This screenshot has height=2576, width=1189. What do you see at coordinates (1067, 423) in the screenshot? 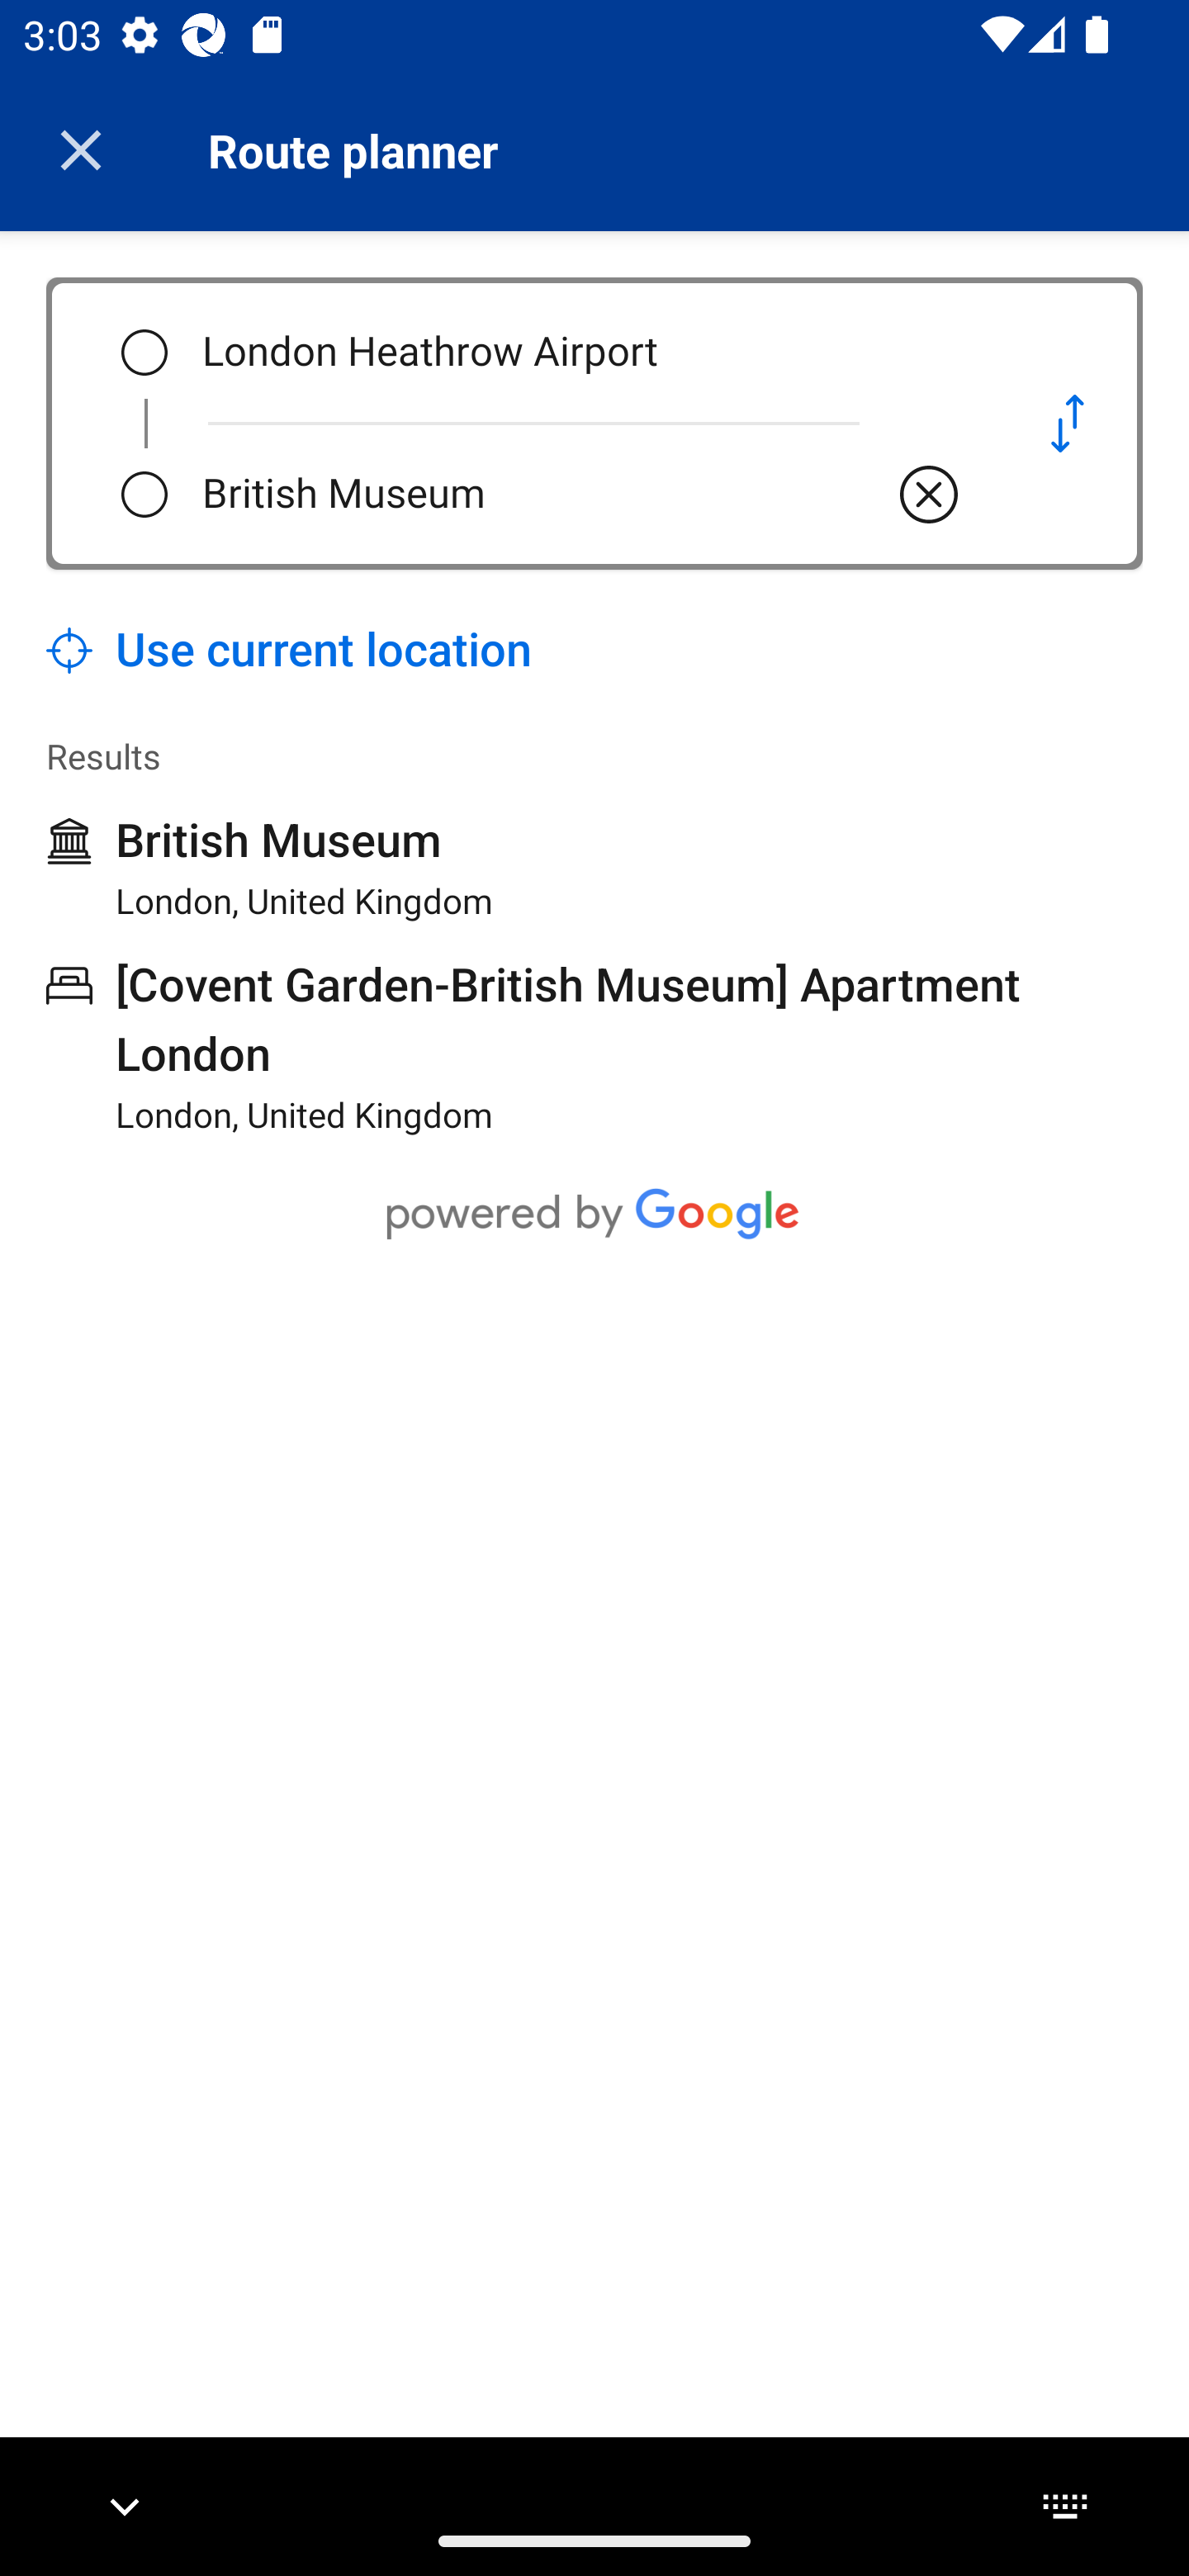
I see `Swap pick-up location and destination` at bounding box center [1067, 423].